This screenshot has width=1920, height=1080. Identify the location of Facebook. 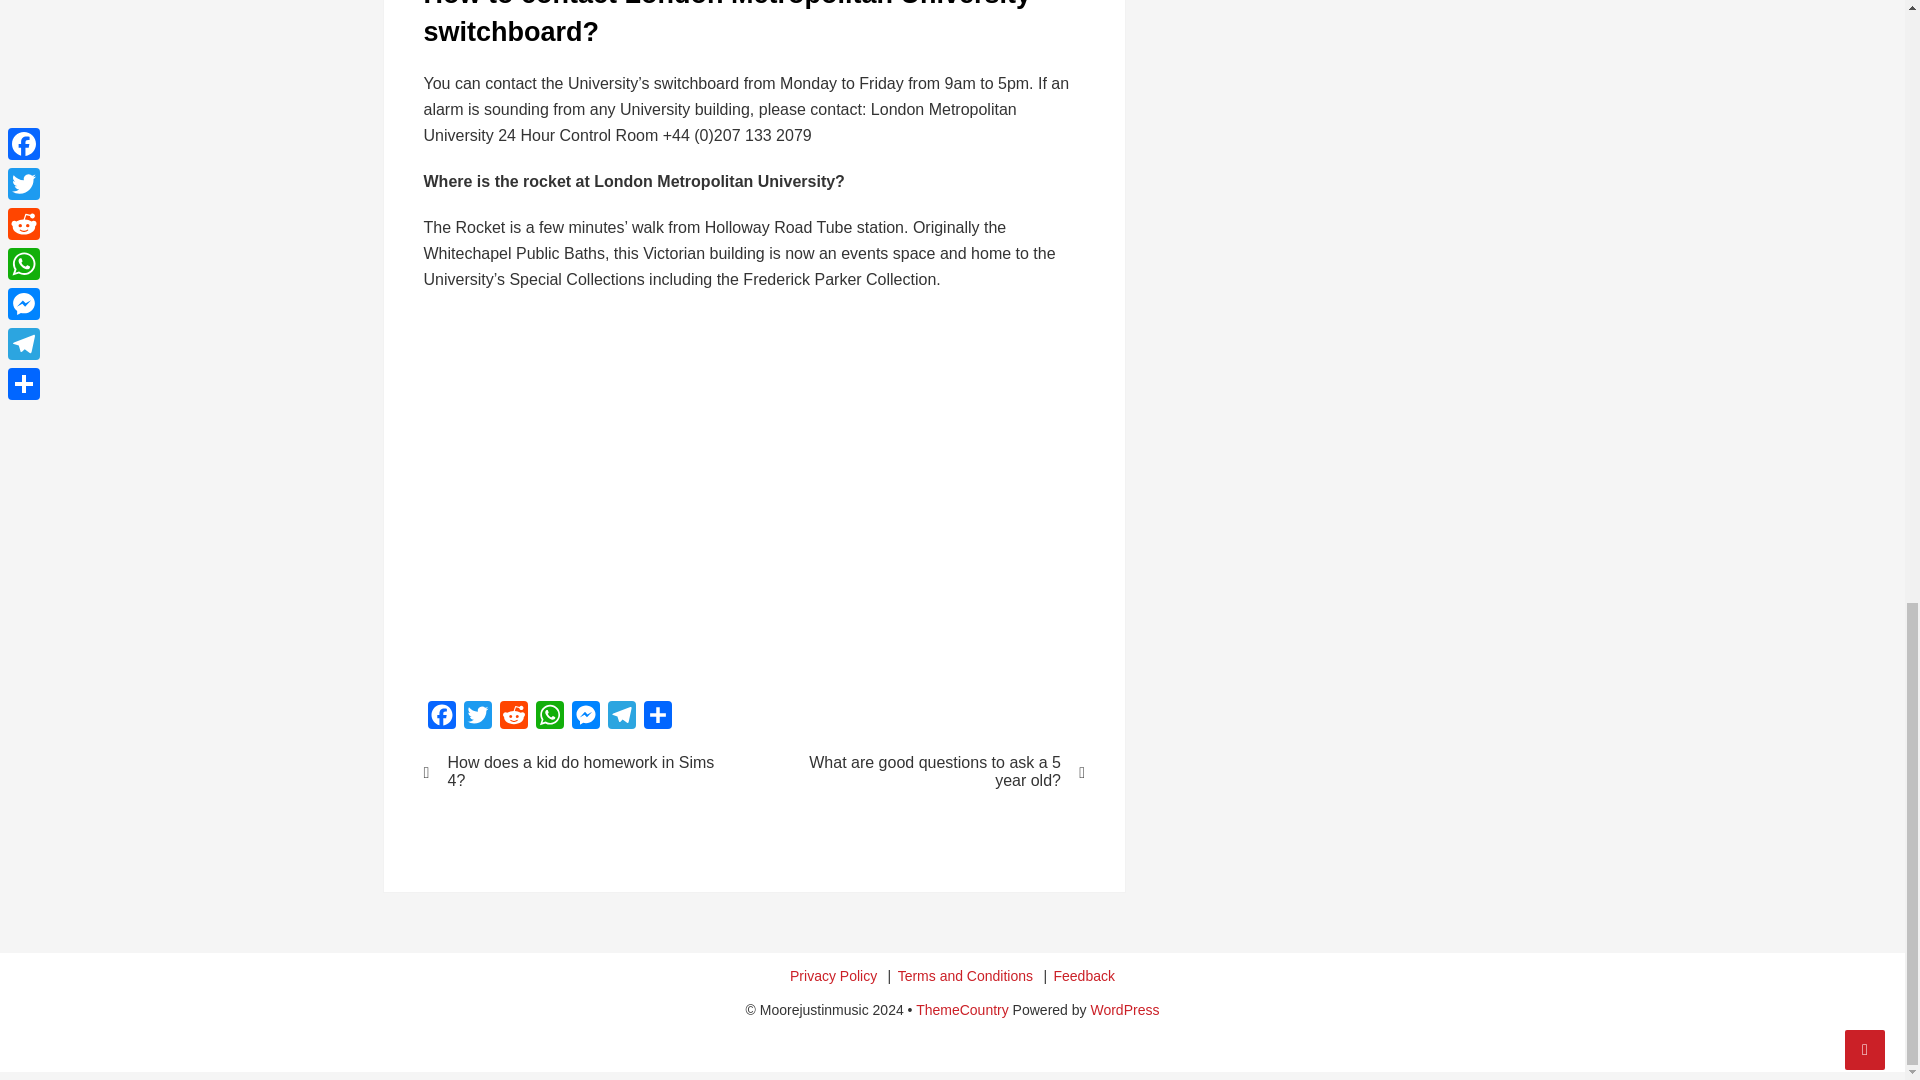
(442, 718).